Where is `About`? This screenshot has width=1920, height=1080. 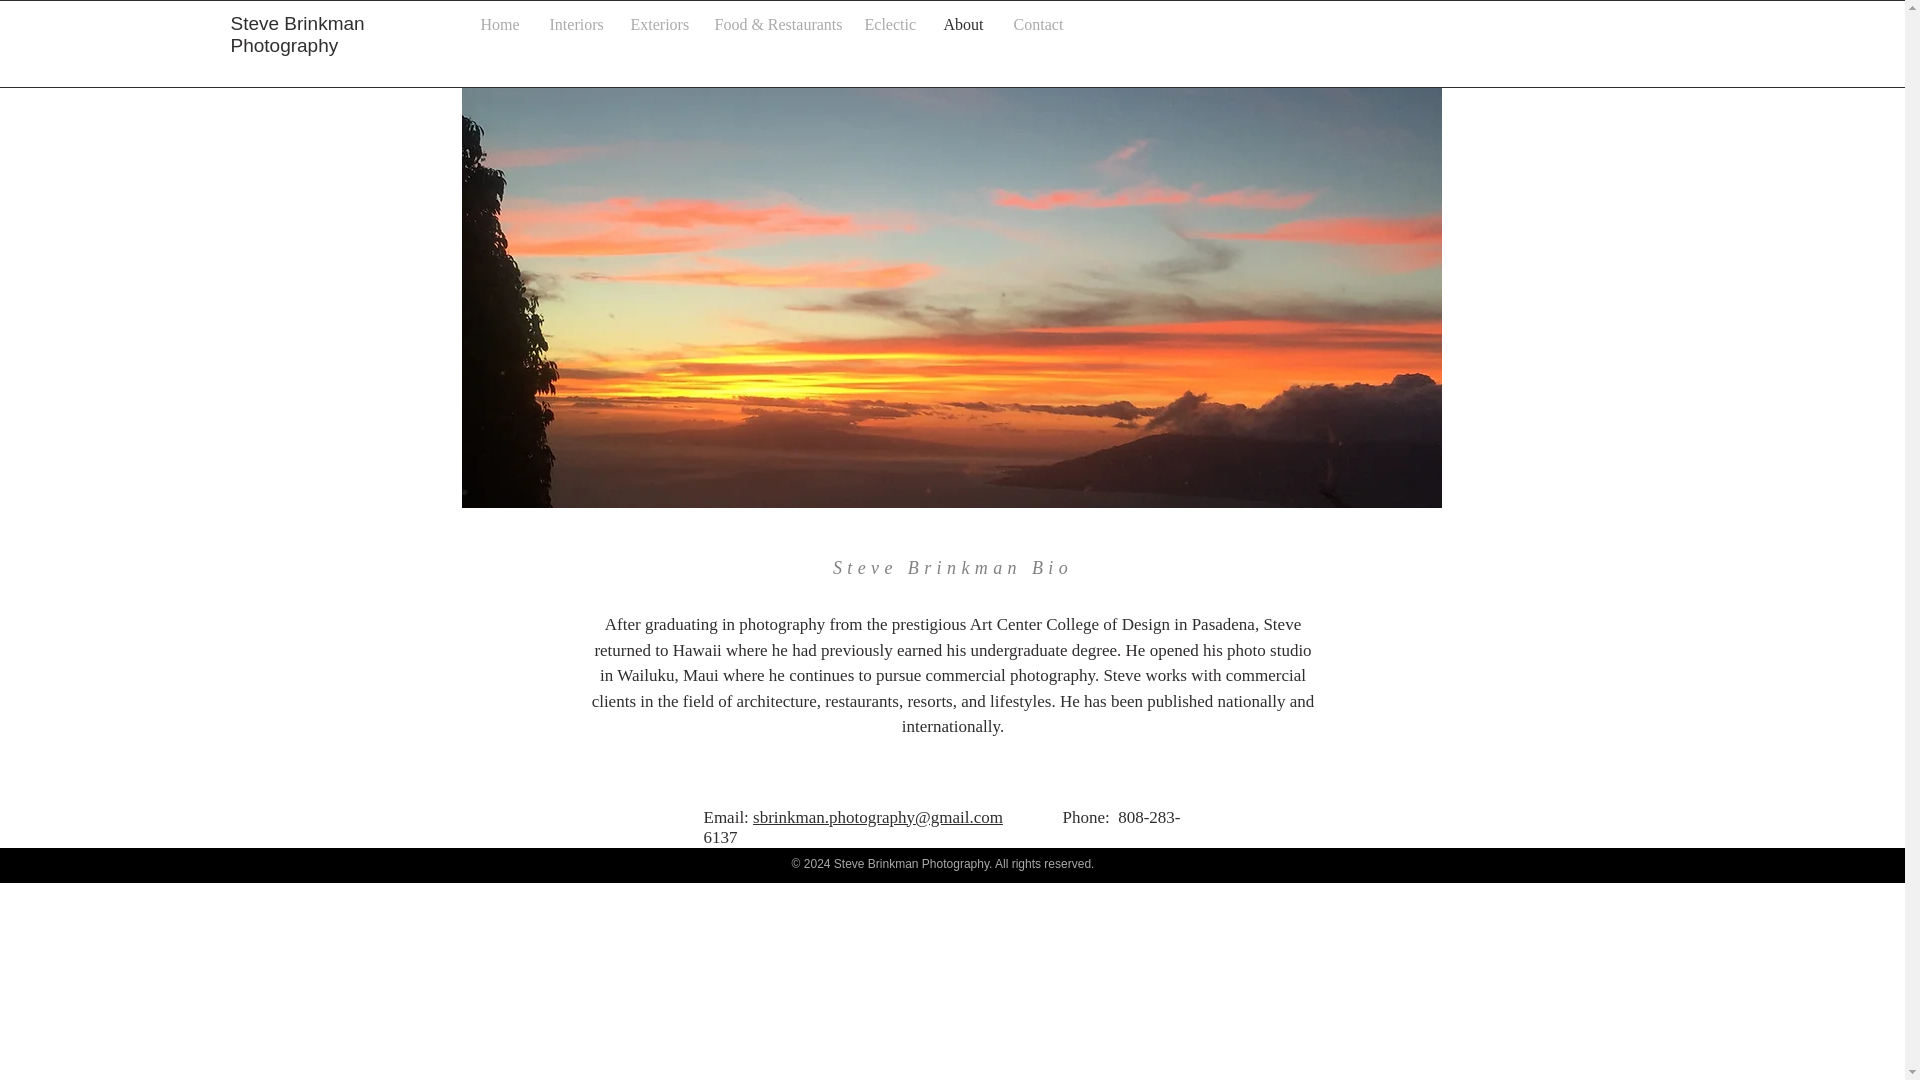
About is located at coordinates (962, 24).